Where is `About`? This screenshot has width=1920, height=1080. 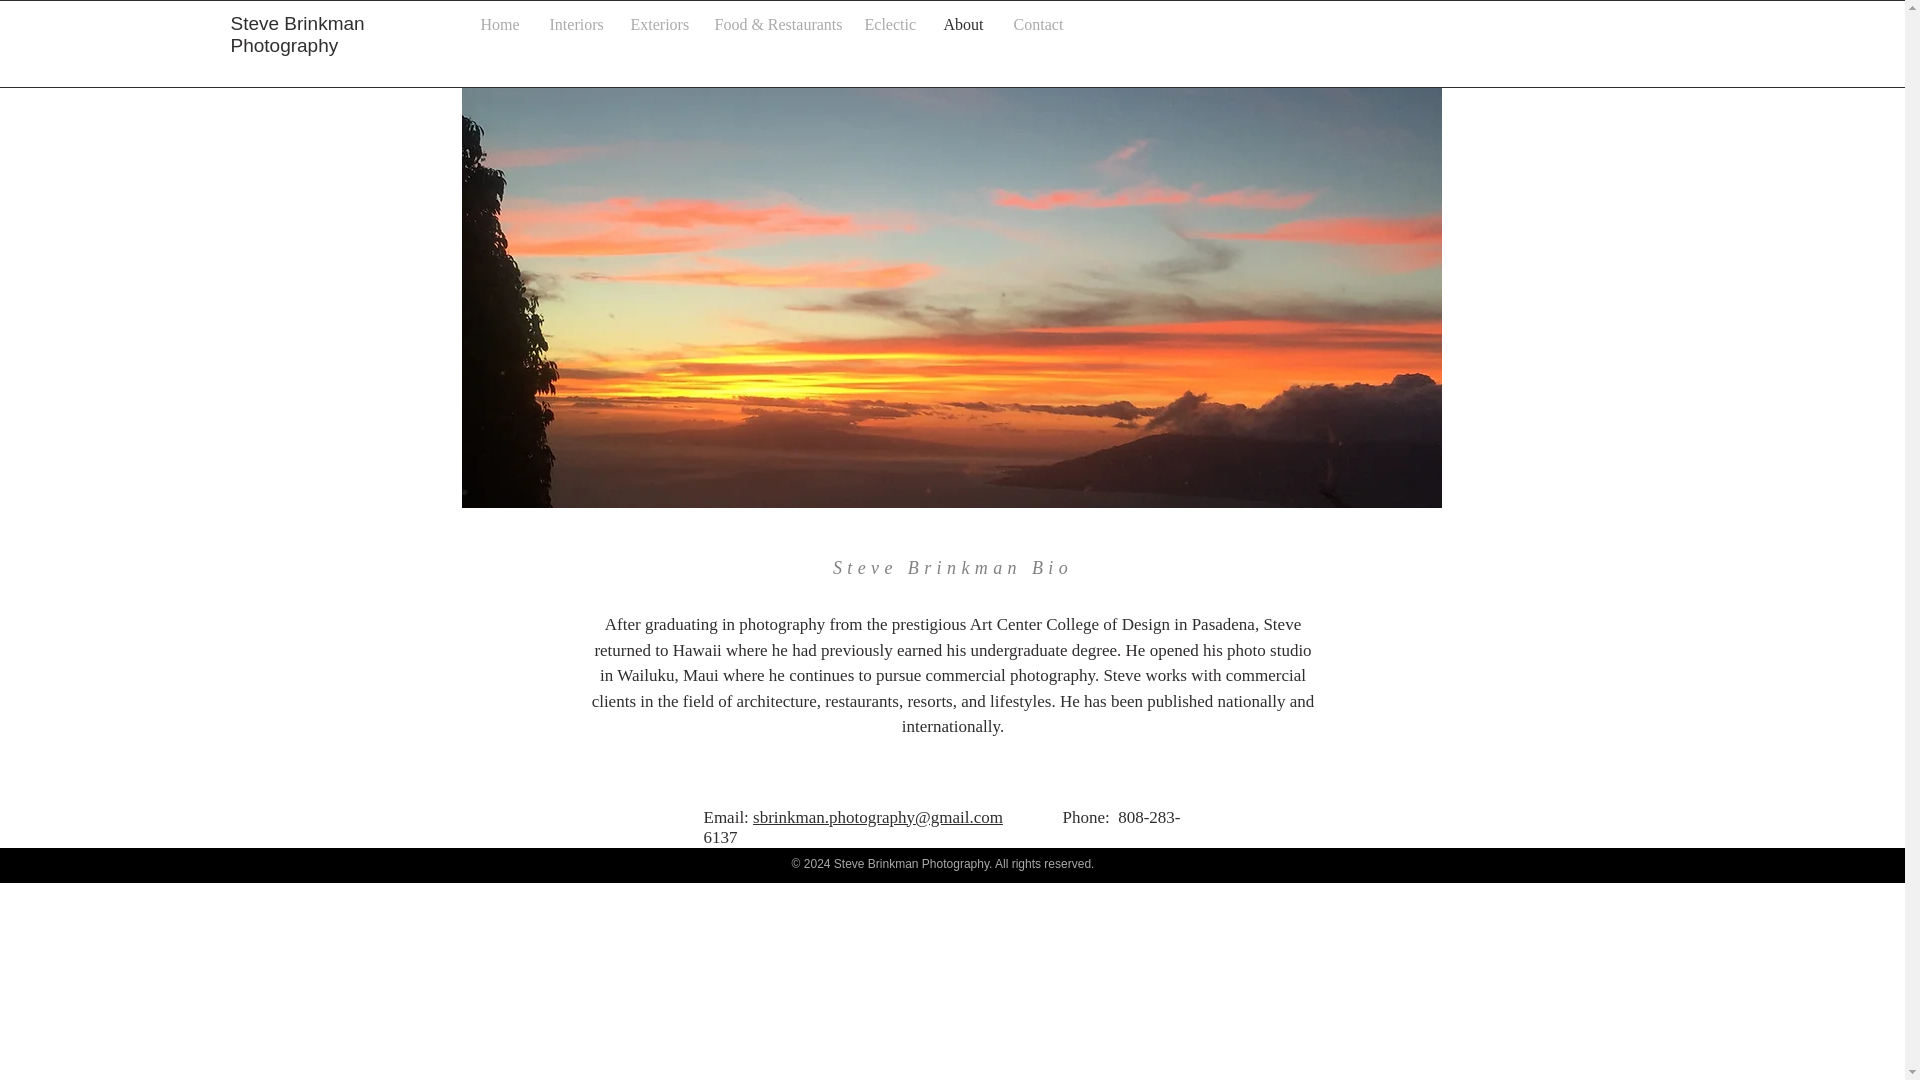
About is located at coordinates (962, 24).